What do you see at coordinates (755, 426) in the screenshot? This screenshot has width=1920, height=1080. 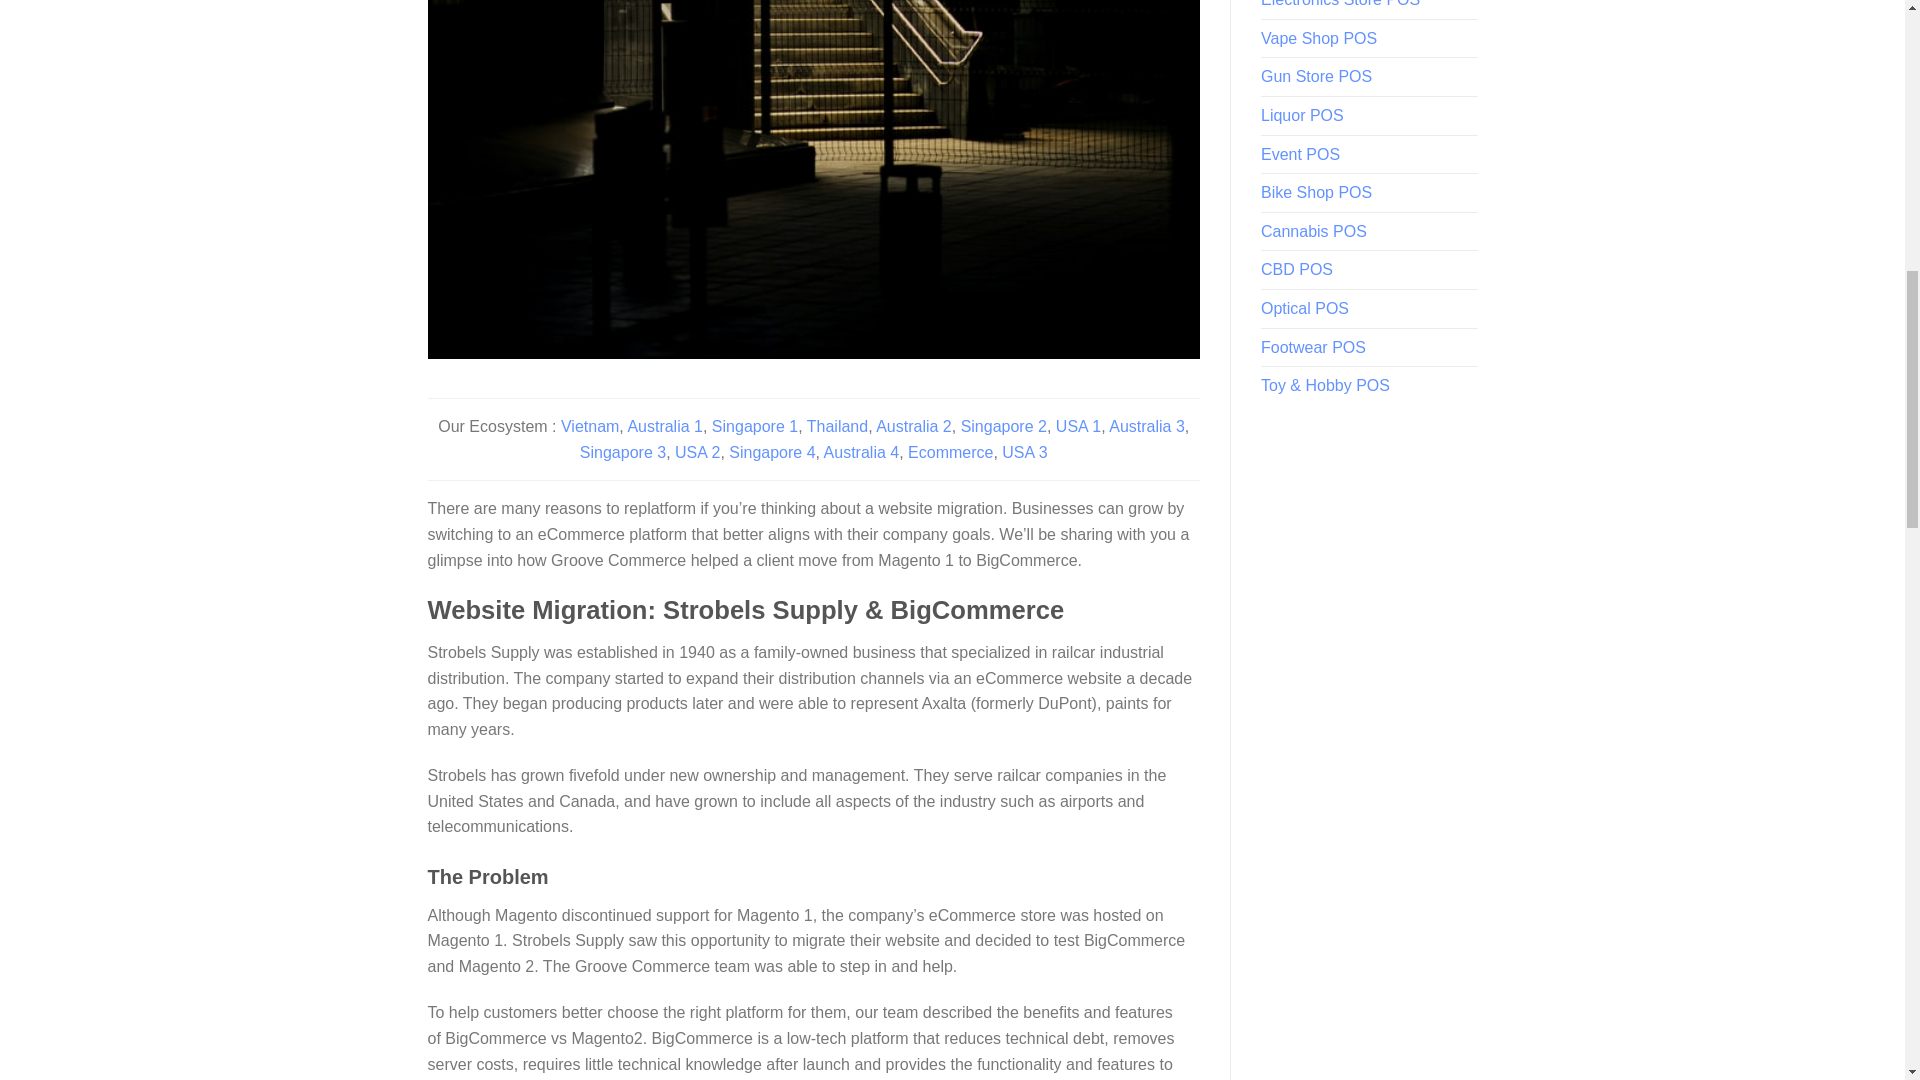 I see `Singapore 1` at bounding box center [755, 426].